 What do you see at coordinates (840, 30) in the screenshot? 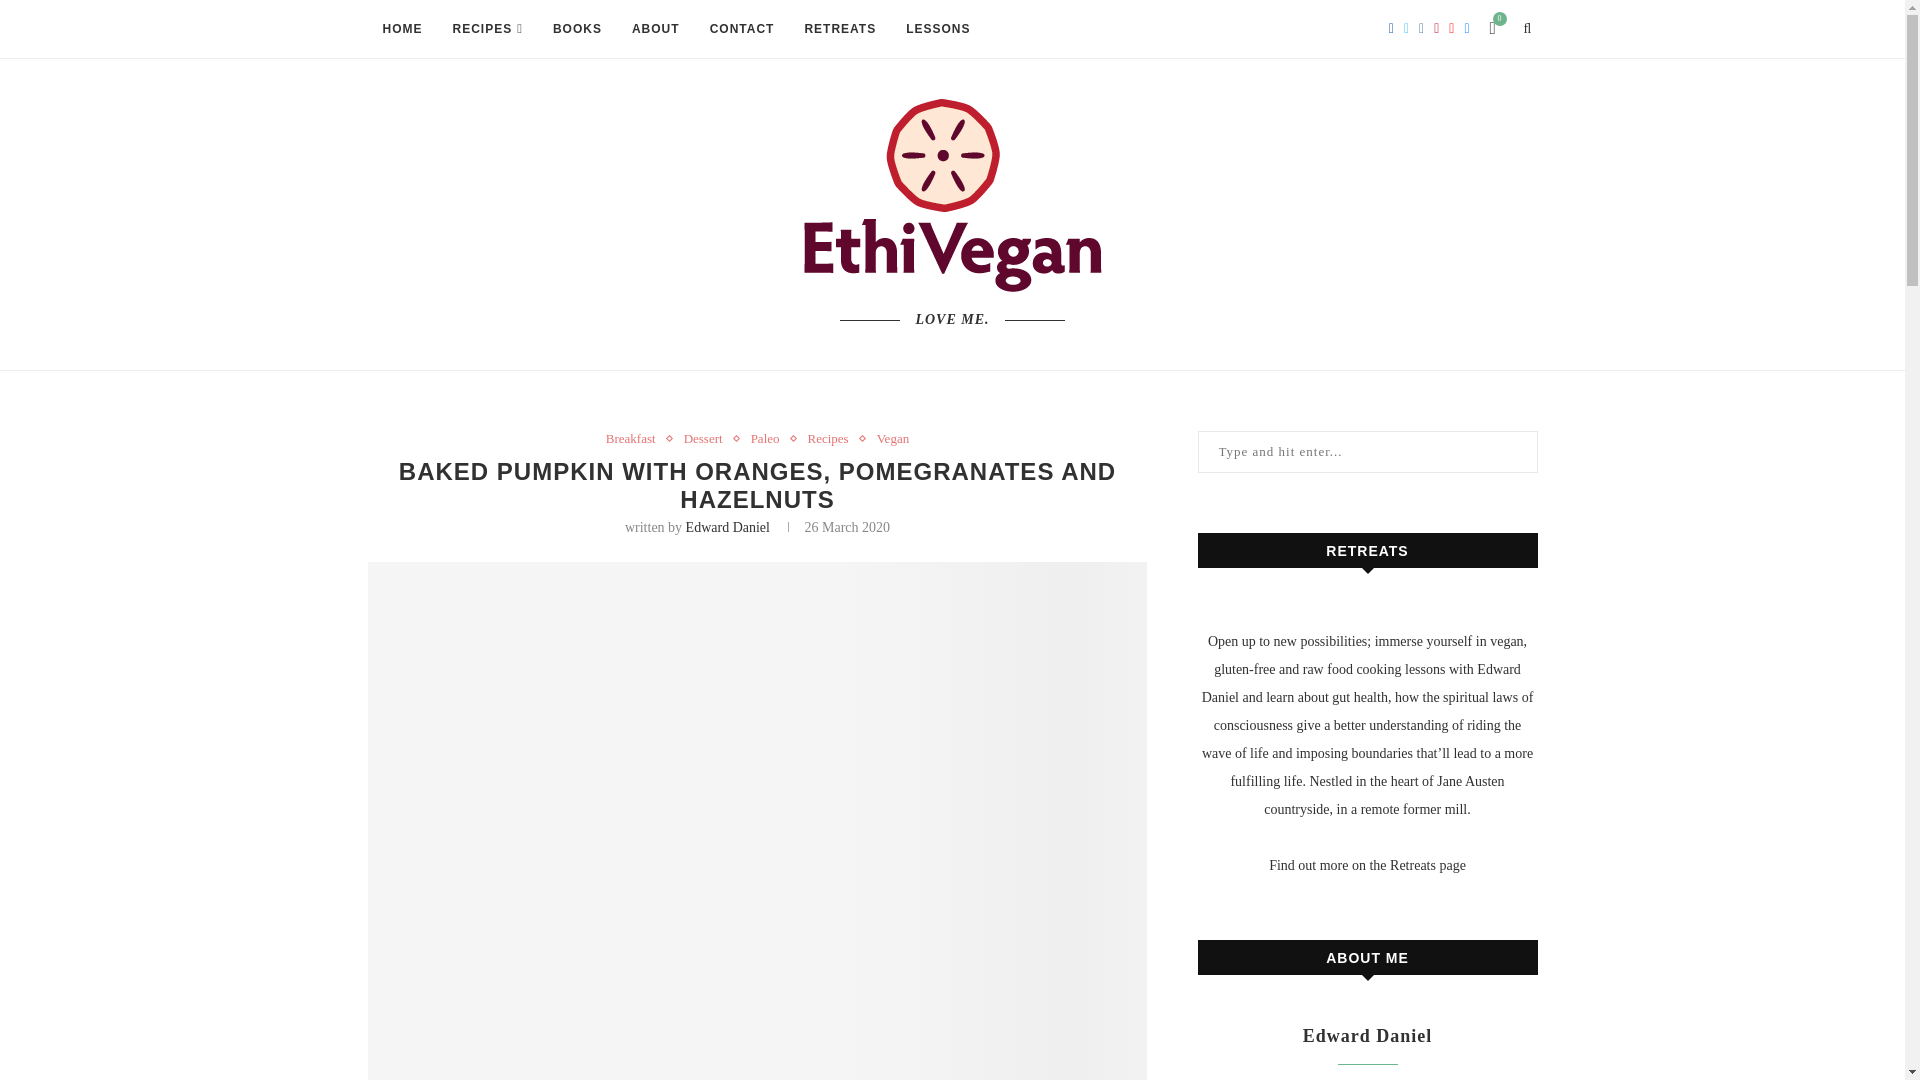
I see `RETREATS` at bounding box center [840, 30].